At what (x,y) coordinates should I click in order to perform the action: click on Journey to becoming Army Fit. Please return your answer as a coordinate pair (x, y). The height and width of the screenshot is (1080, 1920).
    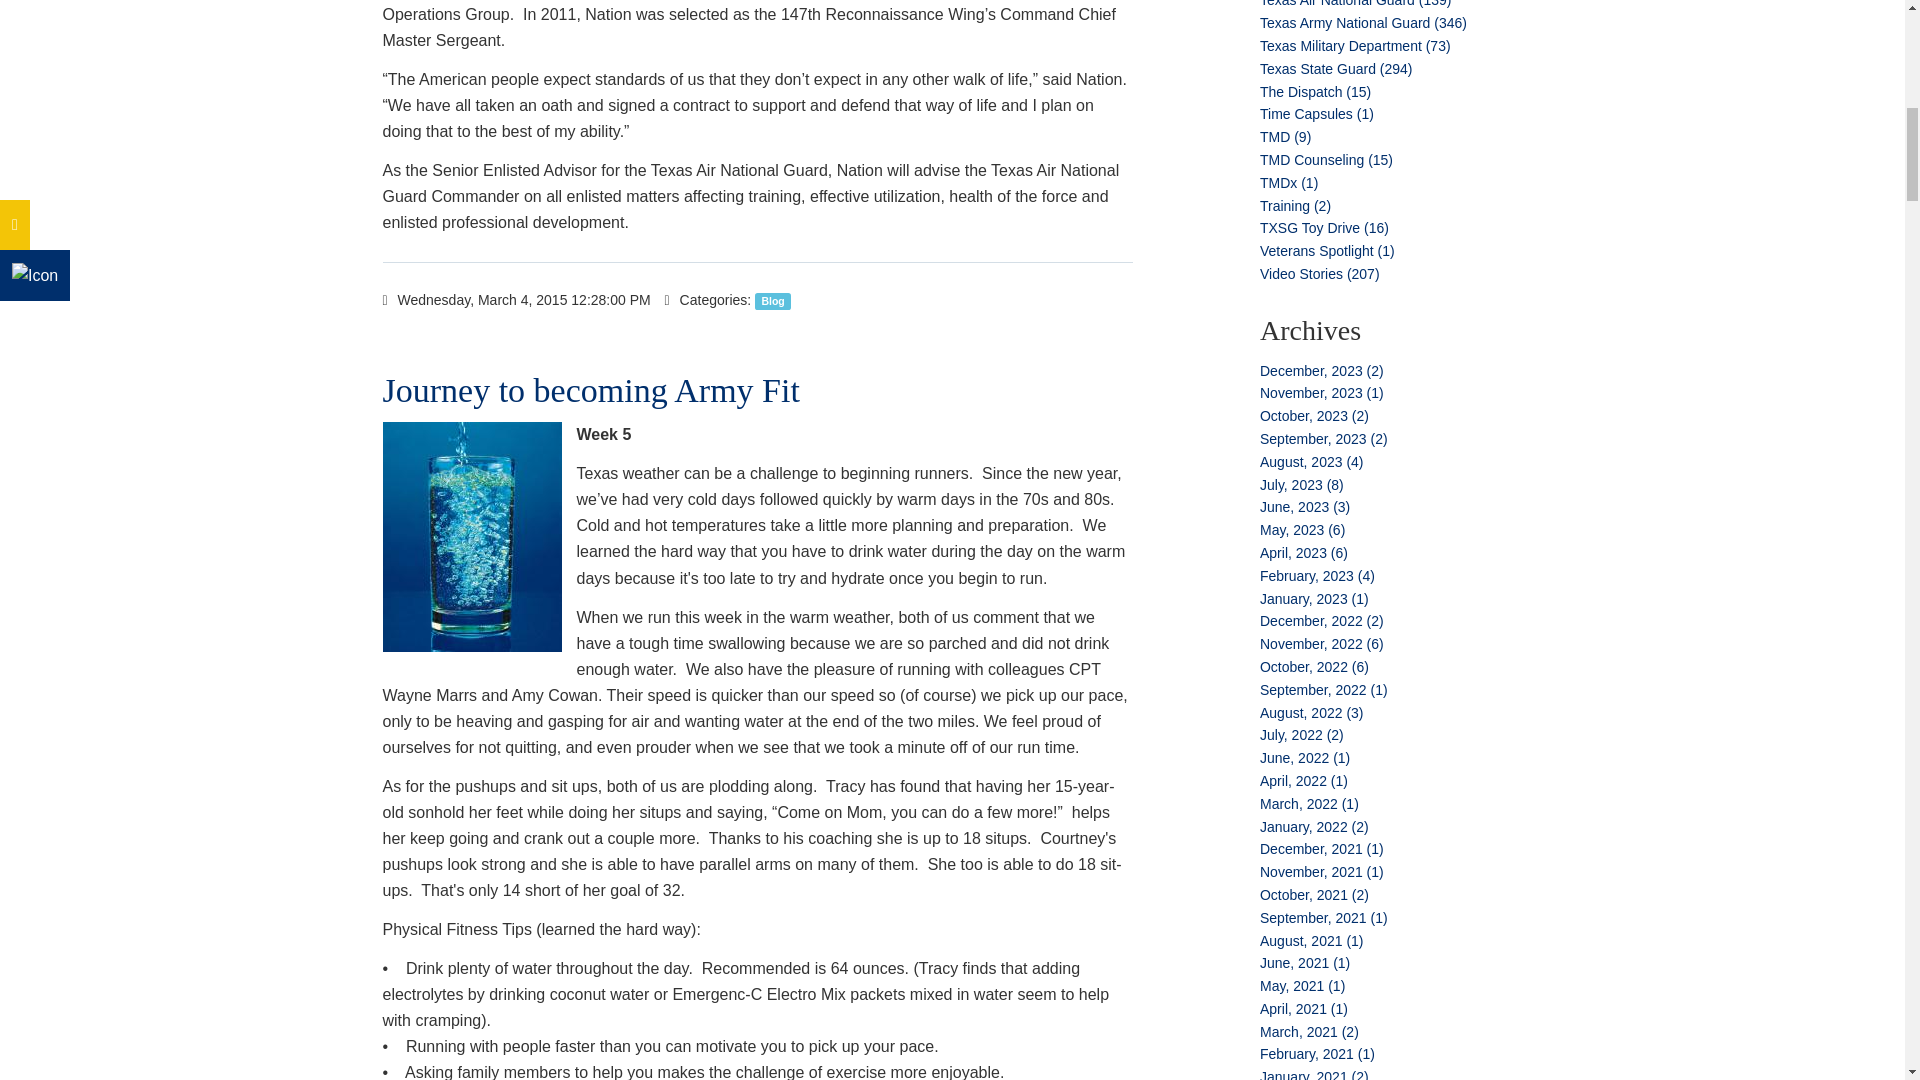
    Looking at the image, I should click on (590, 390).